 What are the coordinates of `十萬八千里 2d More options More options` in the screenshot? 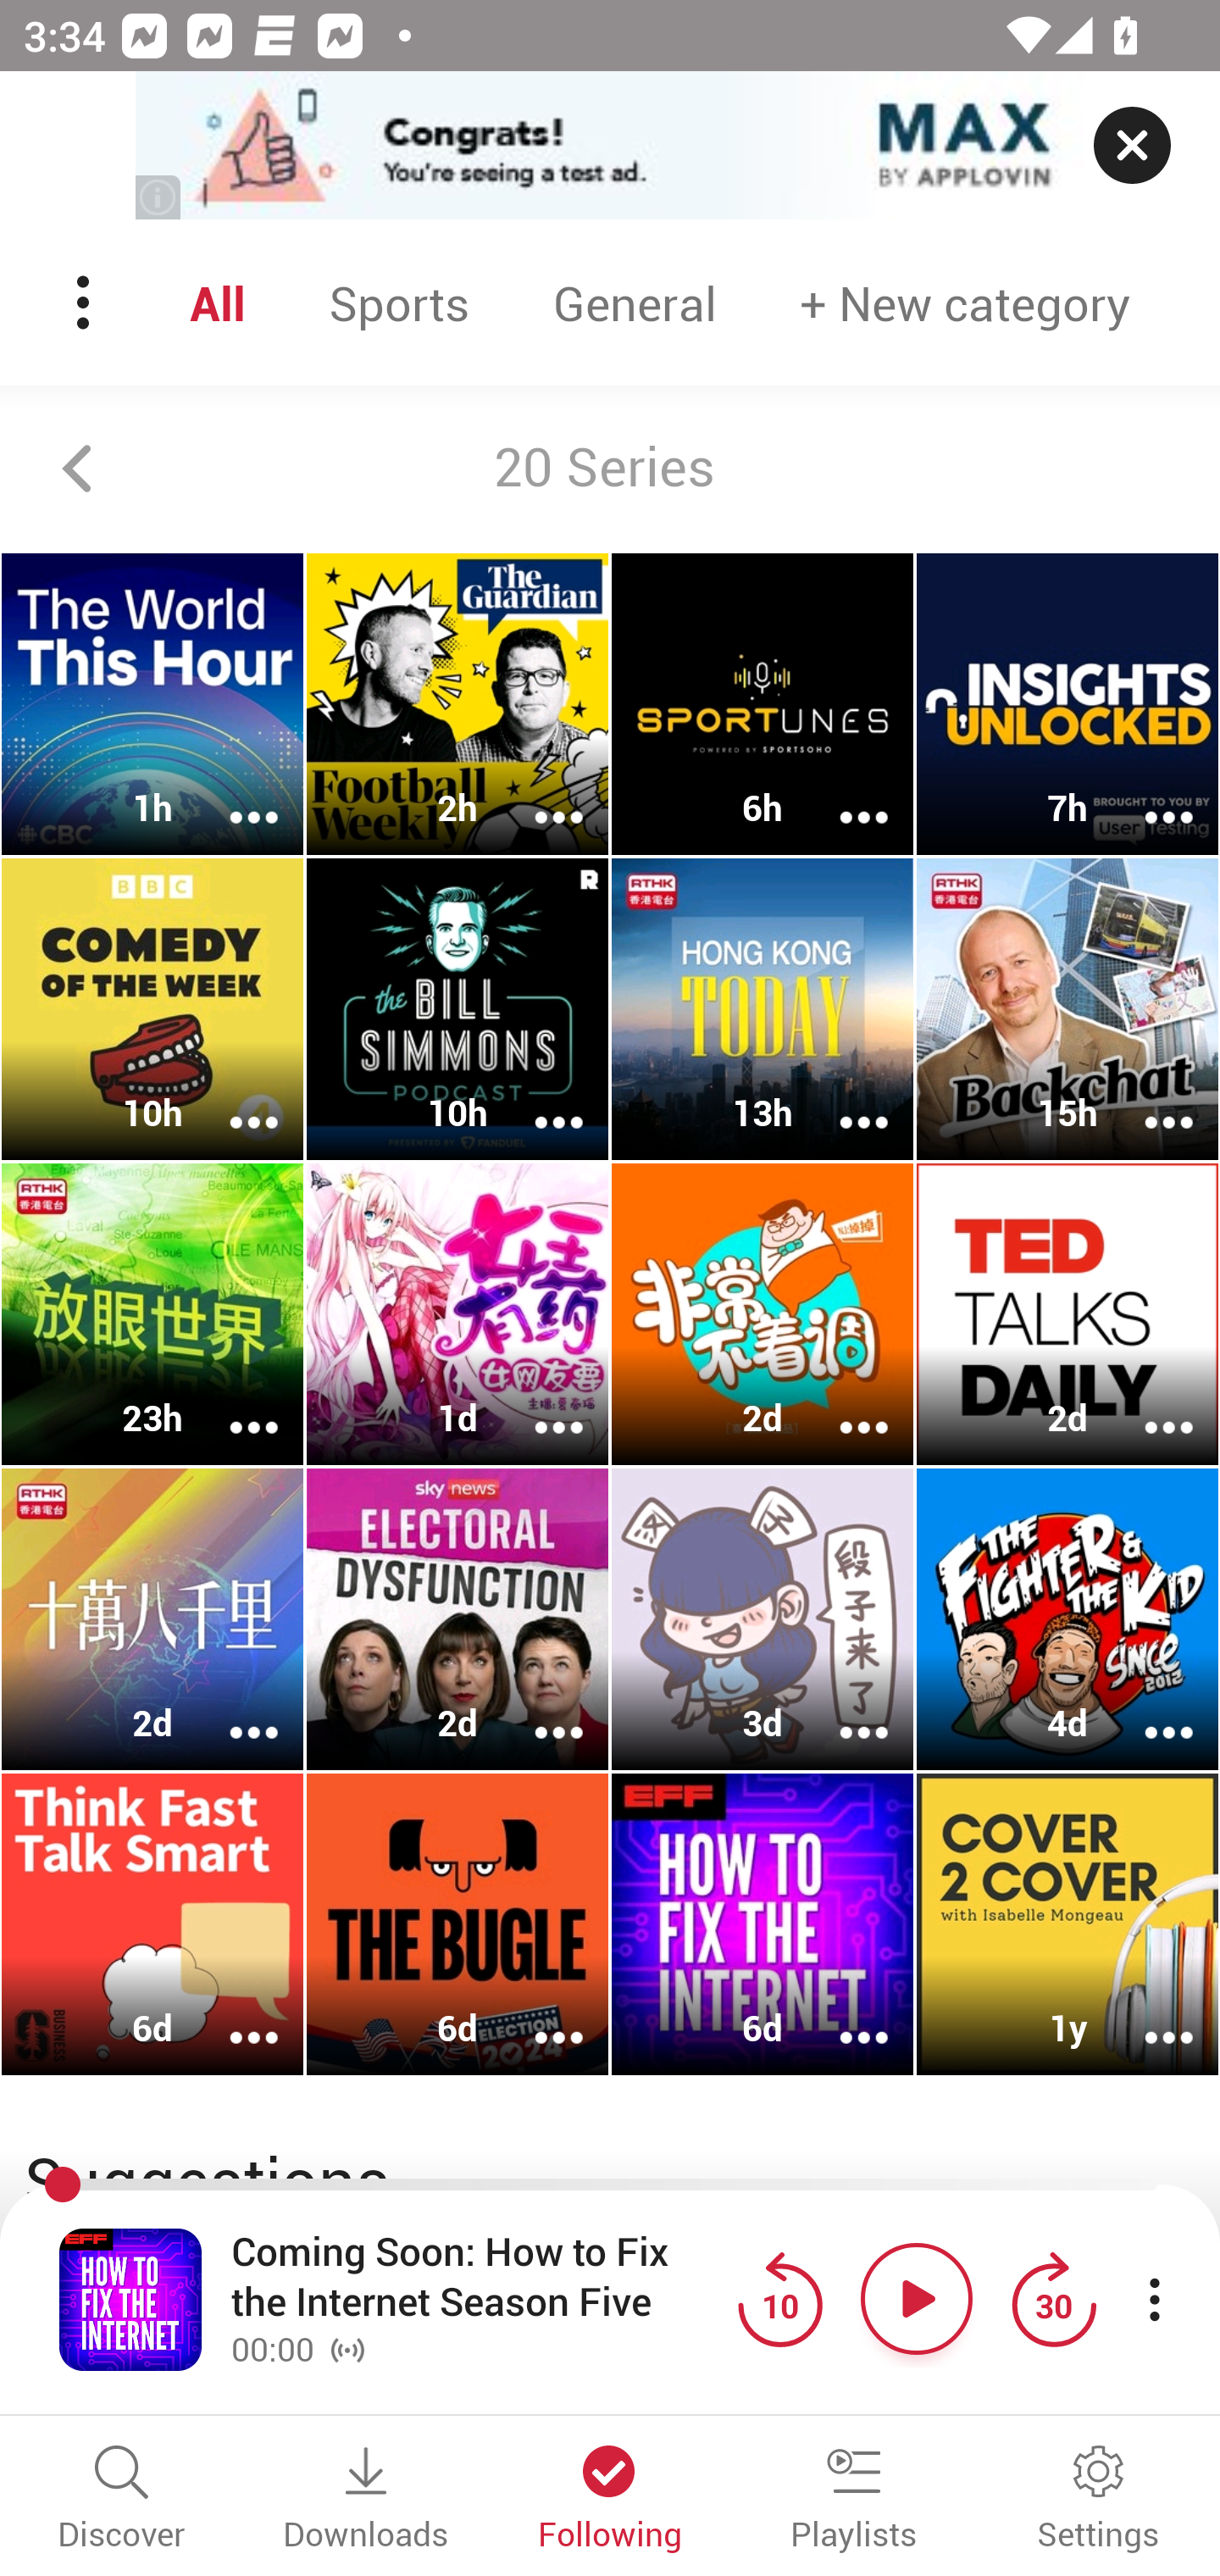 It's located at (152, 1618).